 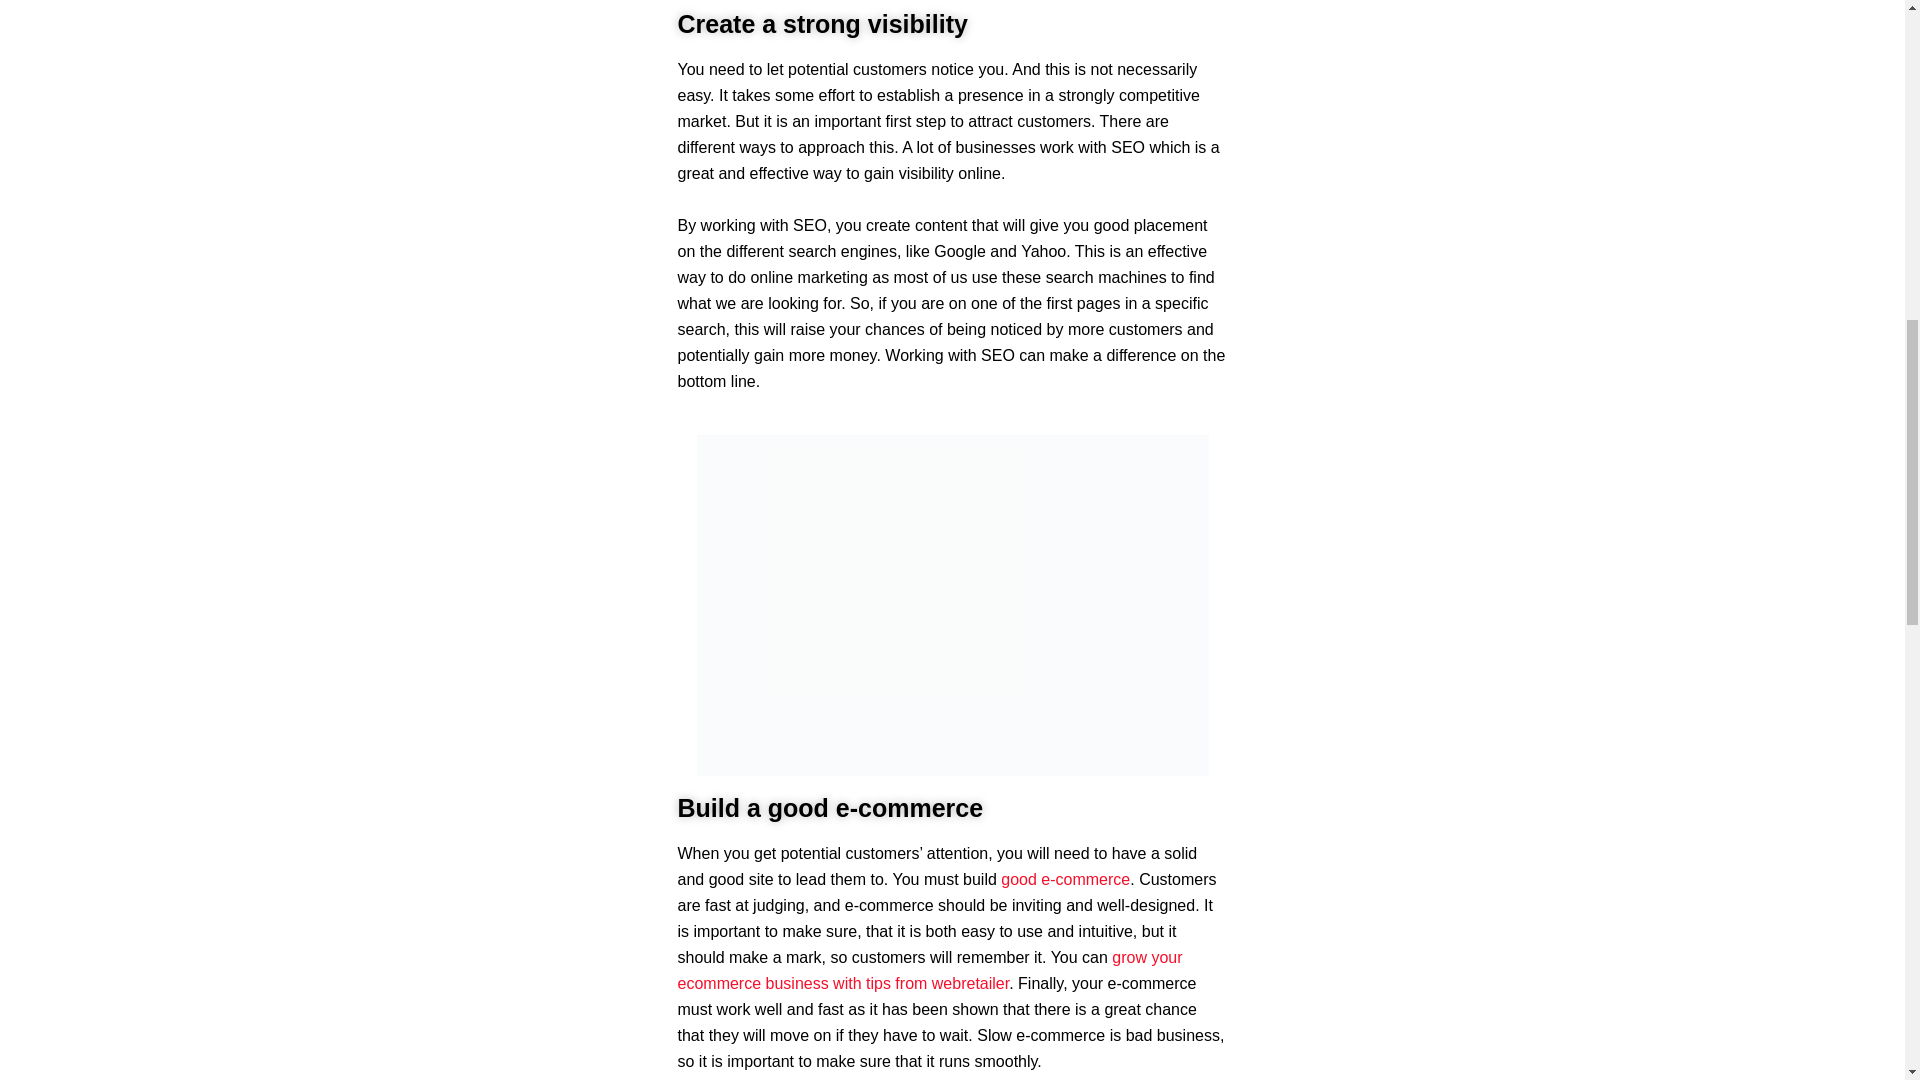 What do you see at coordinates (1065, 878) in the screenshot?
I see `good e-commerce` at bounding box center [1065, 878].